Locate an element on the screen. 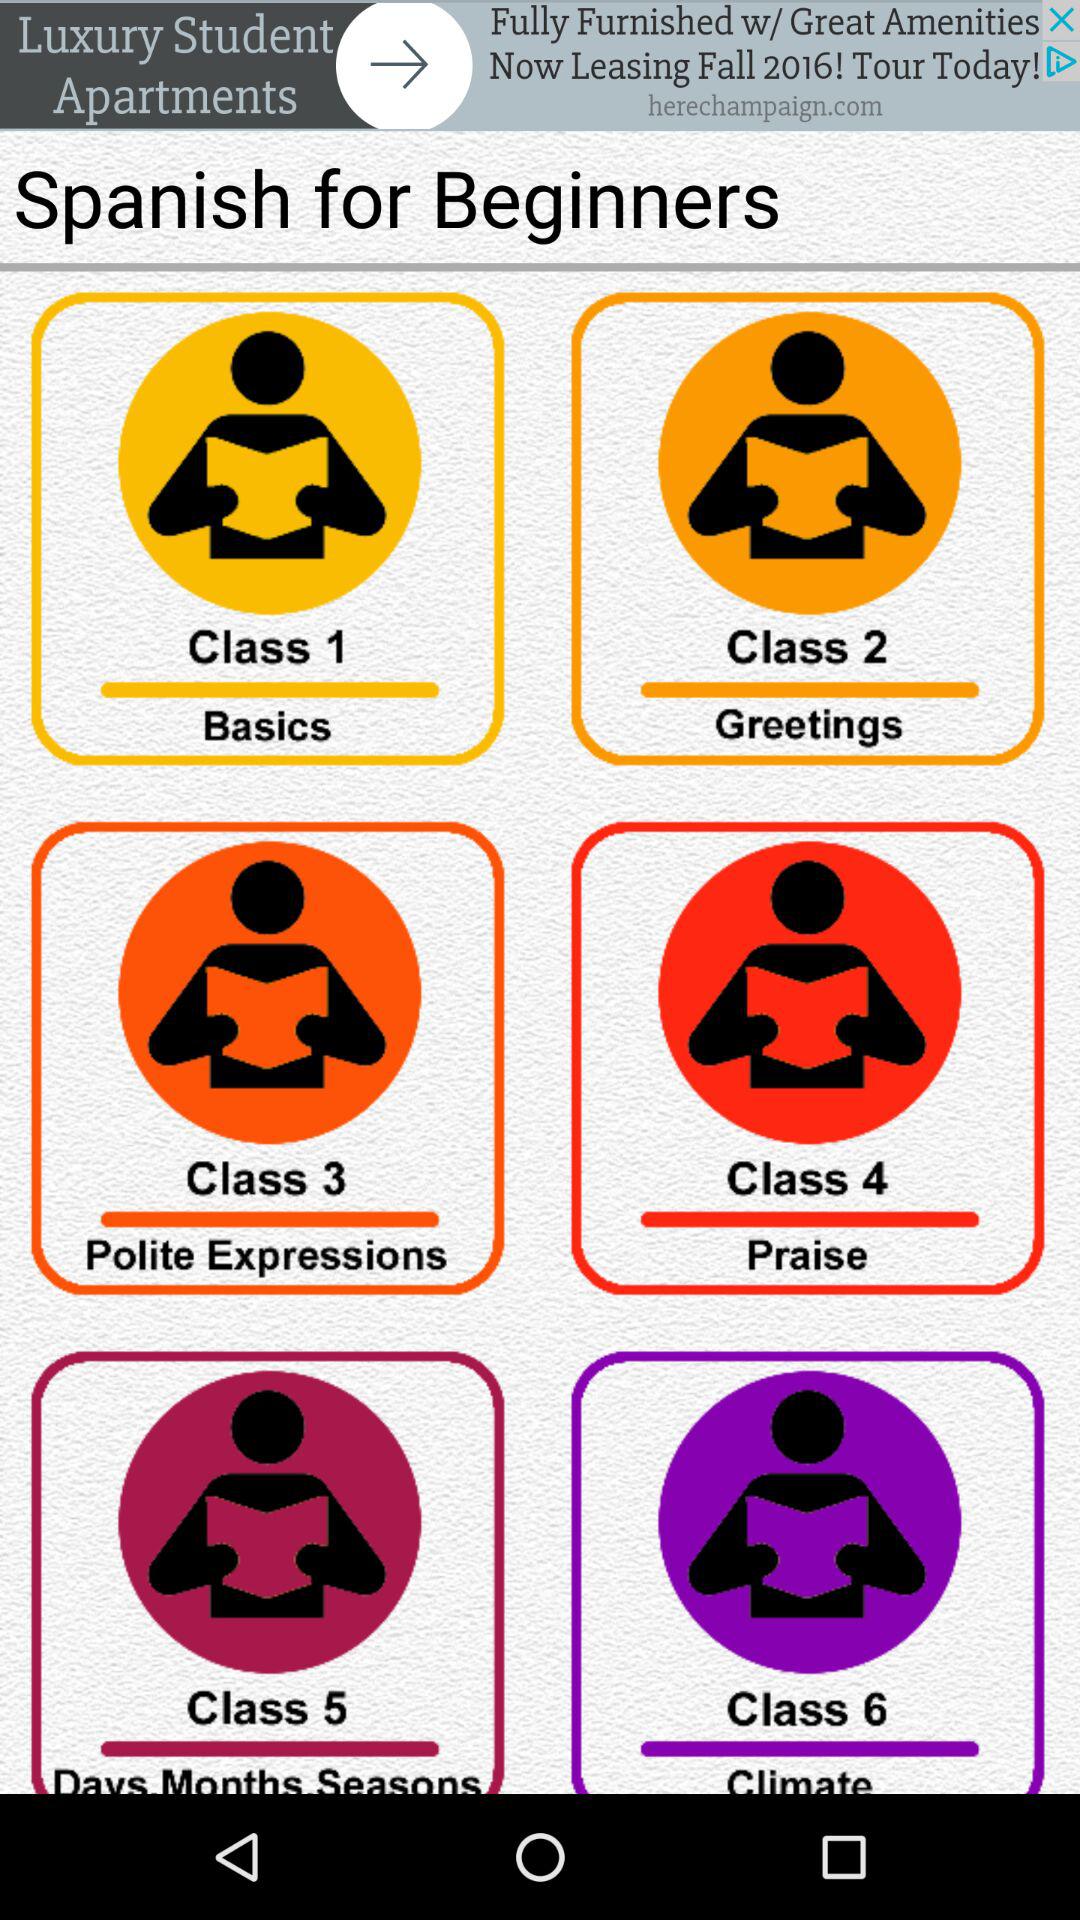  choose level difficulty is located at coordinates (810, 1562).